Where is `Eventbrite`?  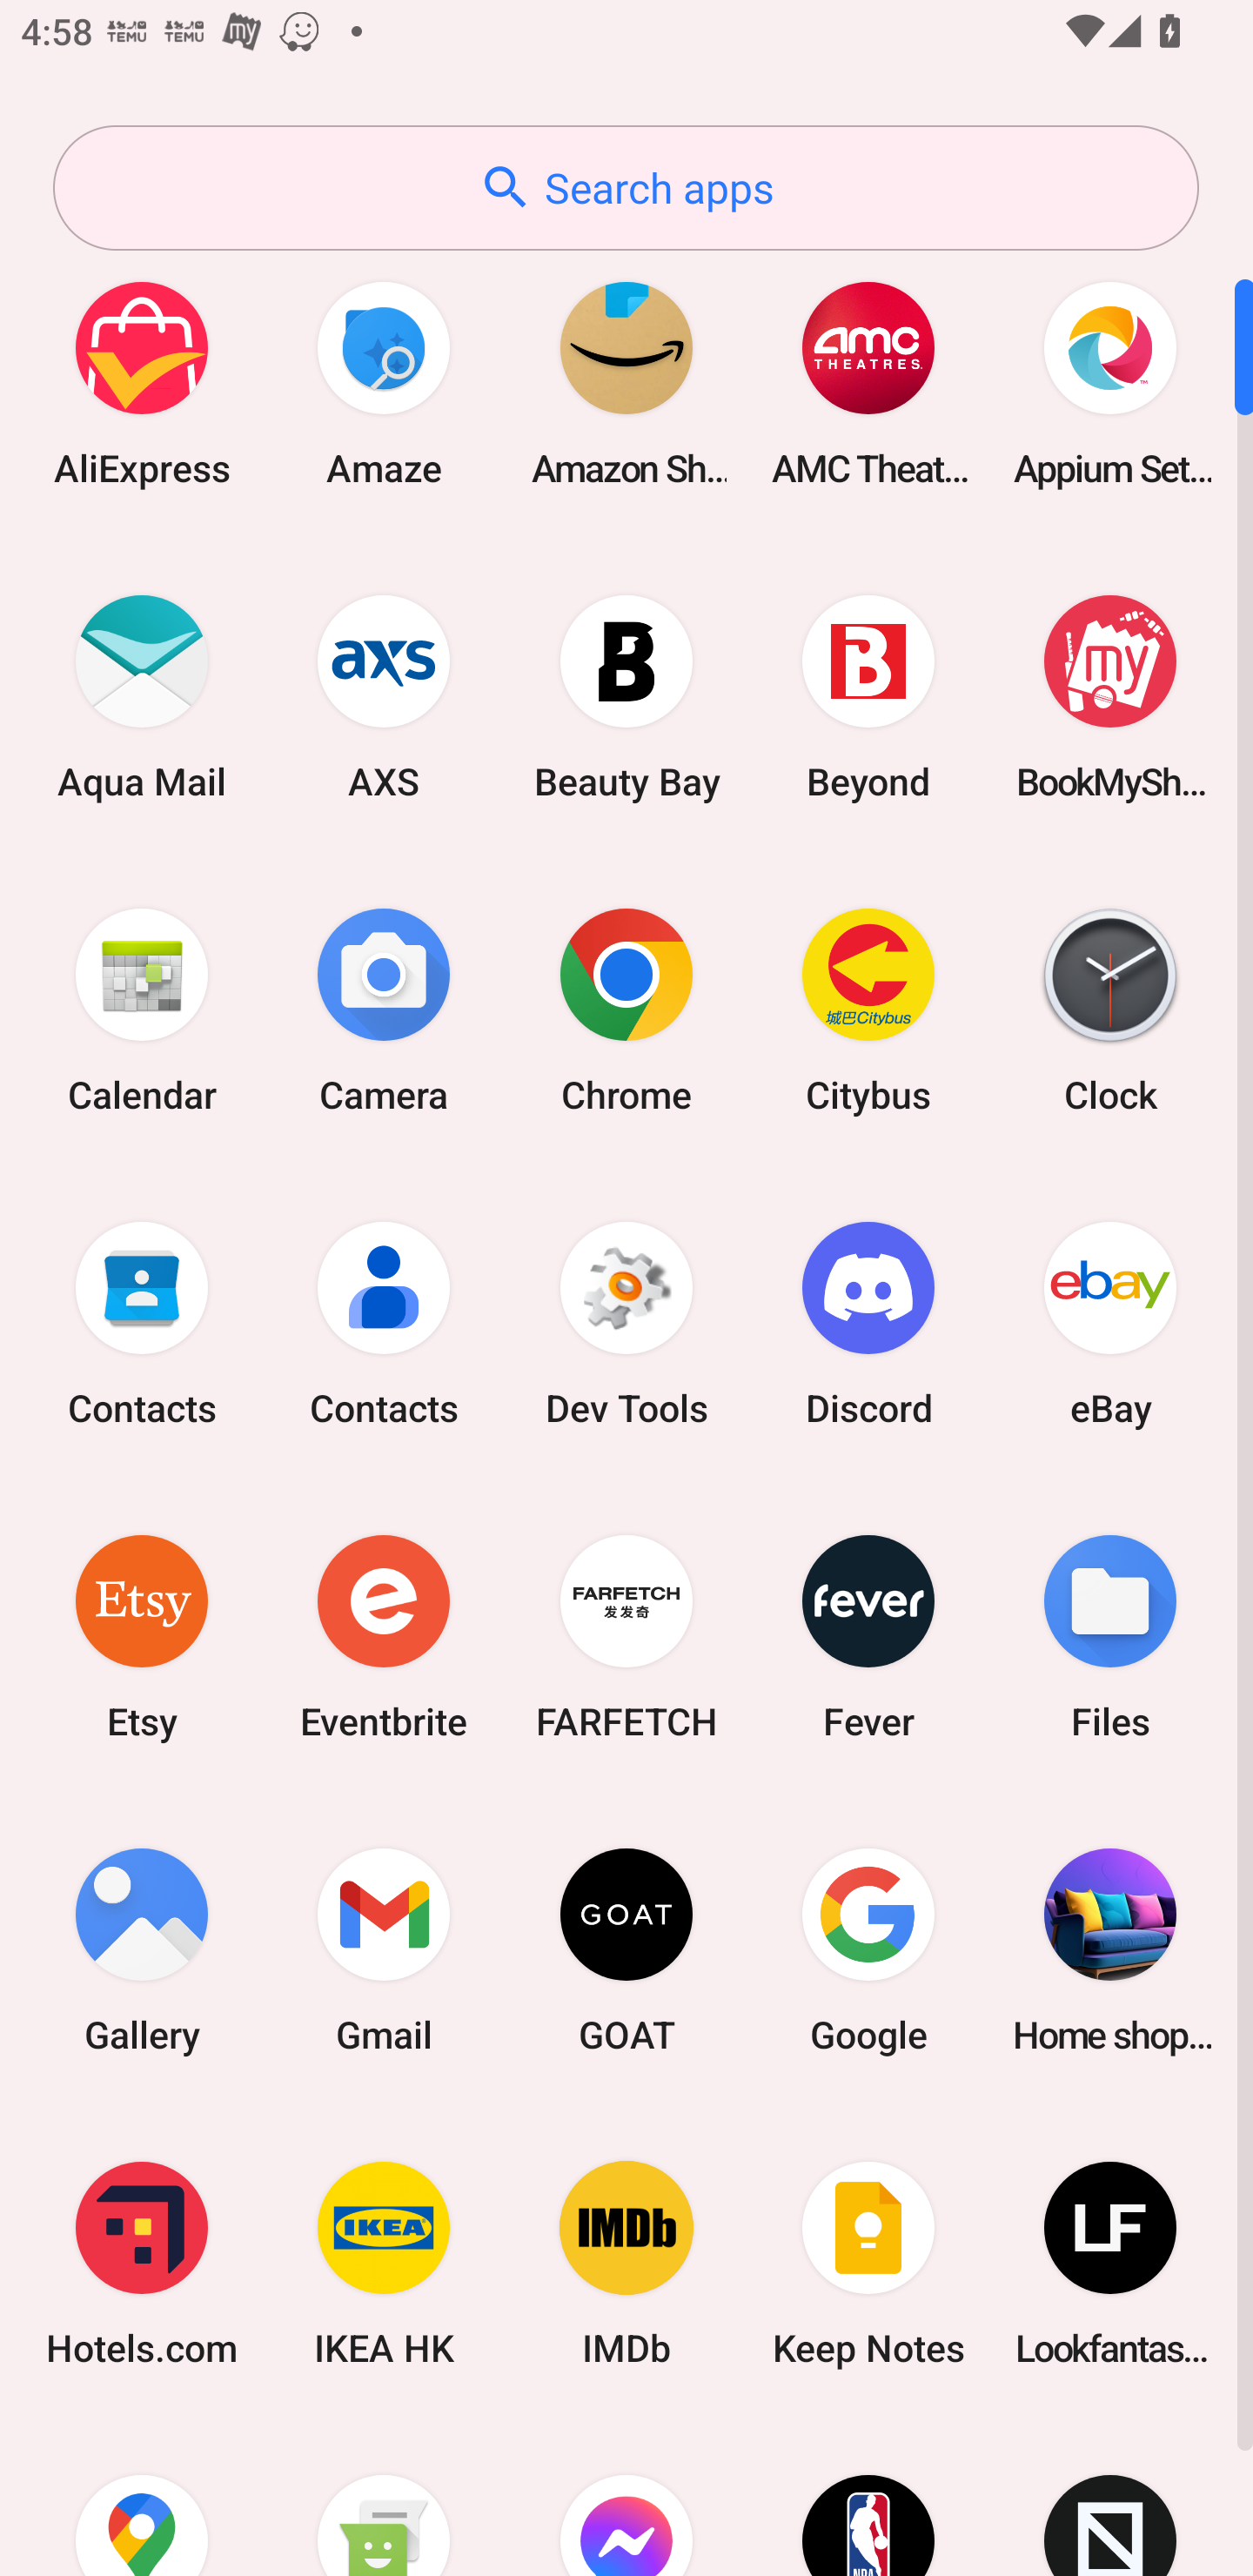
Eventbrite is located at coordinates (384, 1636).